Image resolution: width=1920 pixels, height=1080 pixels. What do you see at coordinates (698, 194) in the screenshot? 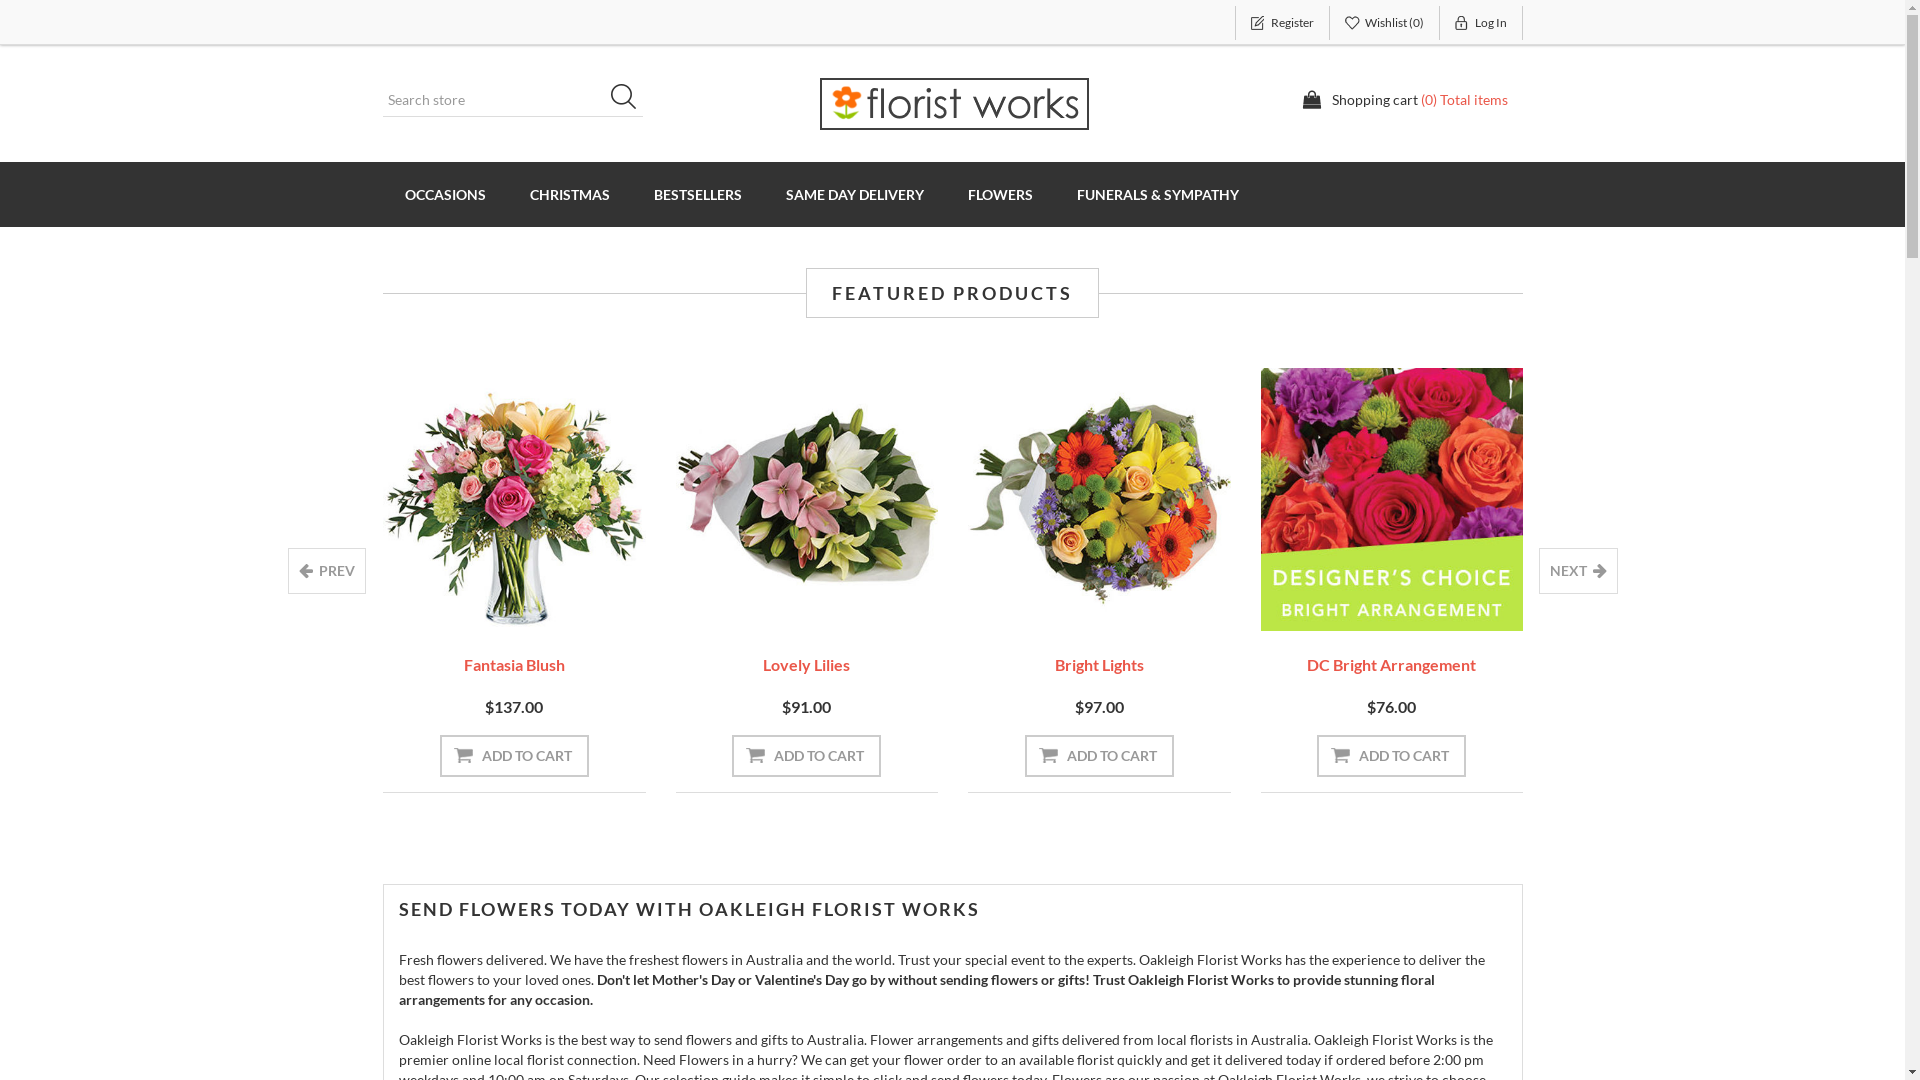
I see `BESTSELLERS` at bounding box center [698, 194].